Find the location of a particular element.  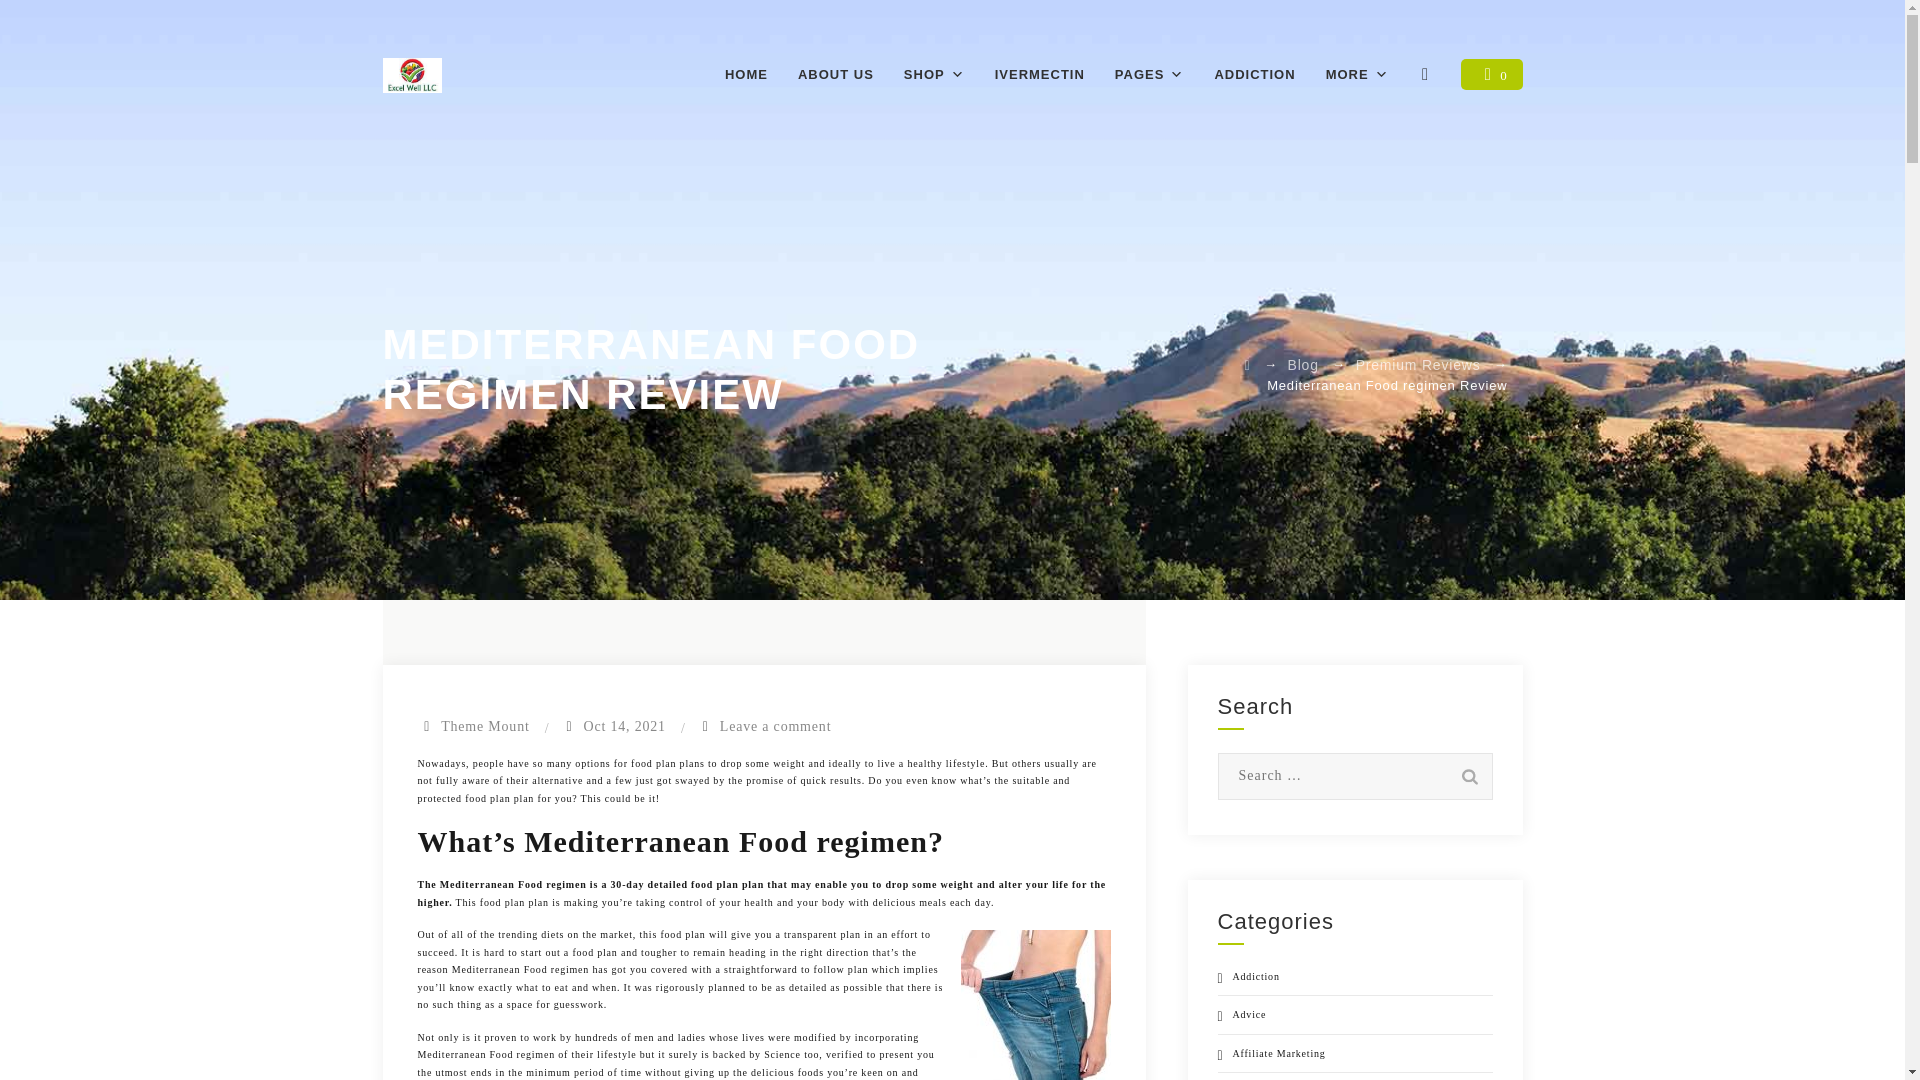

0 is located at coordinates (1492, 74).